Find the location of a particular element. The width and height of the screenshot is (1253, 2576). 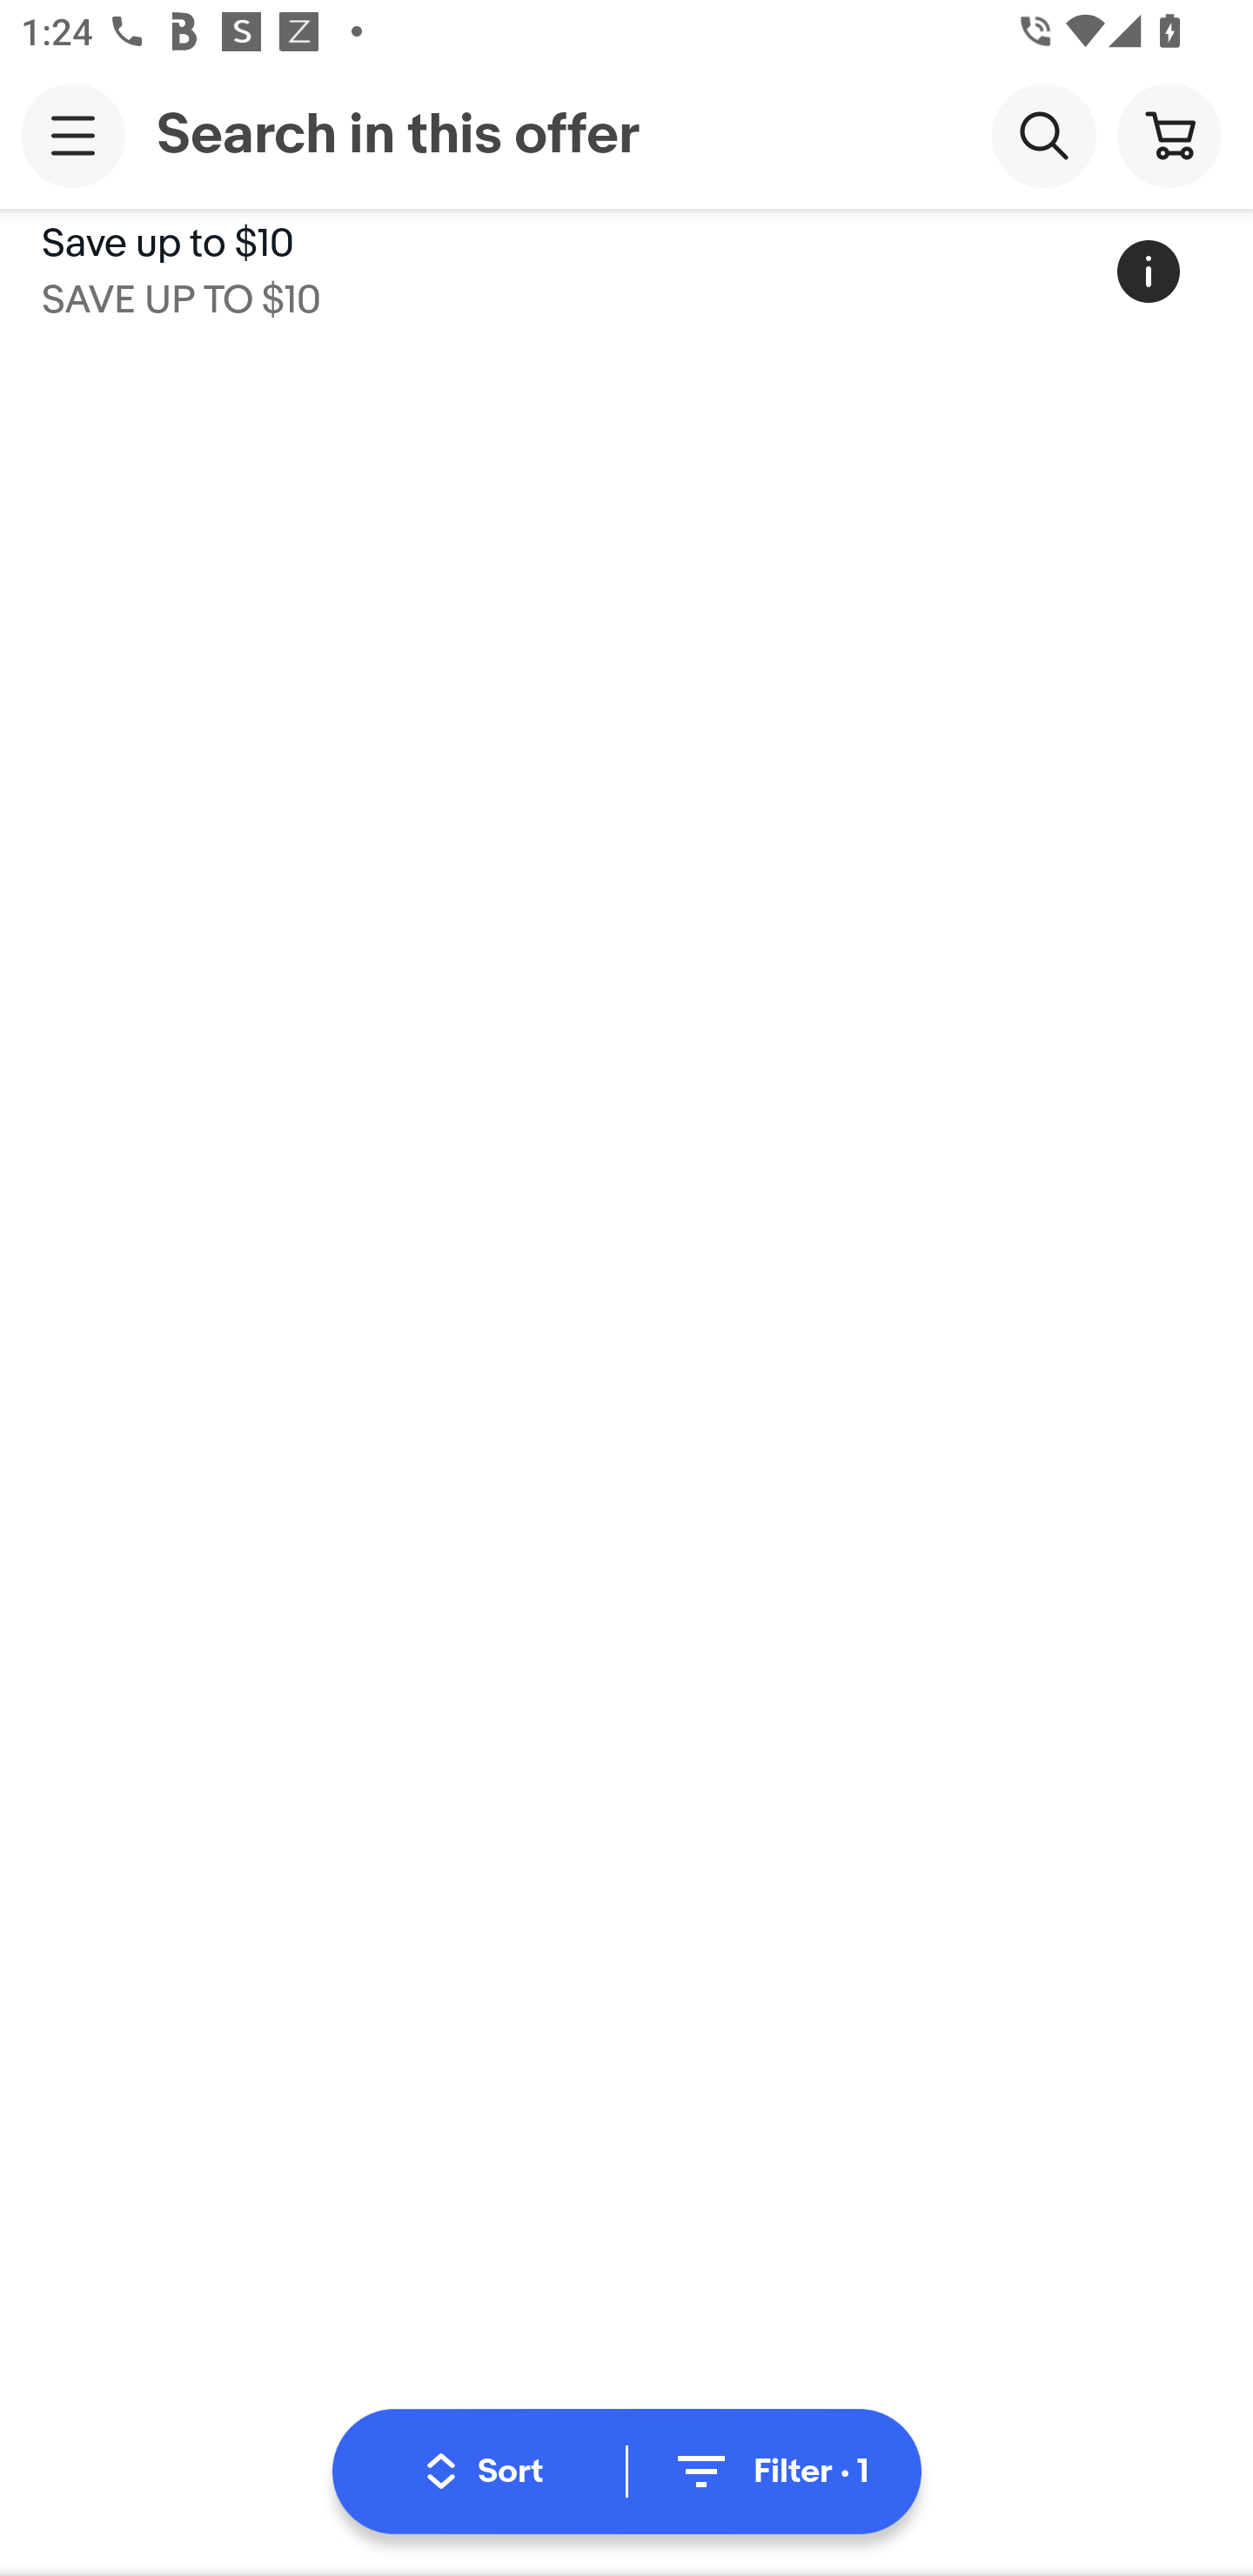

Main navigation, open is located at coordinates (73, 135).